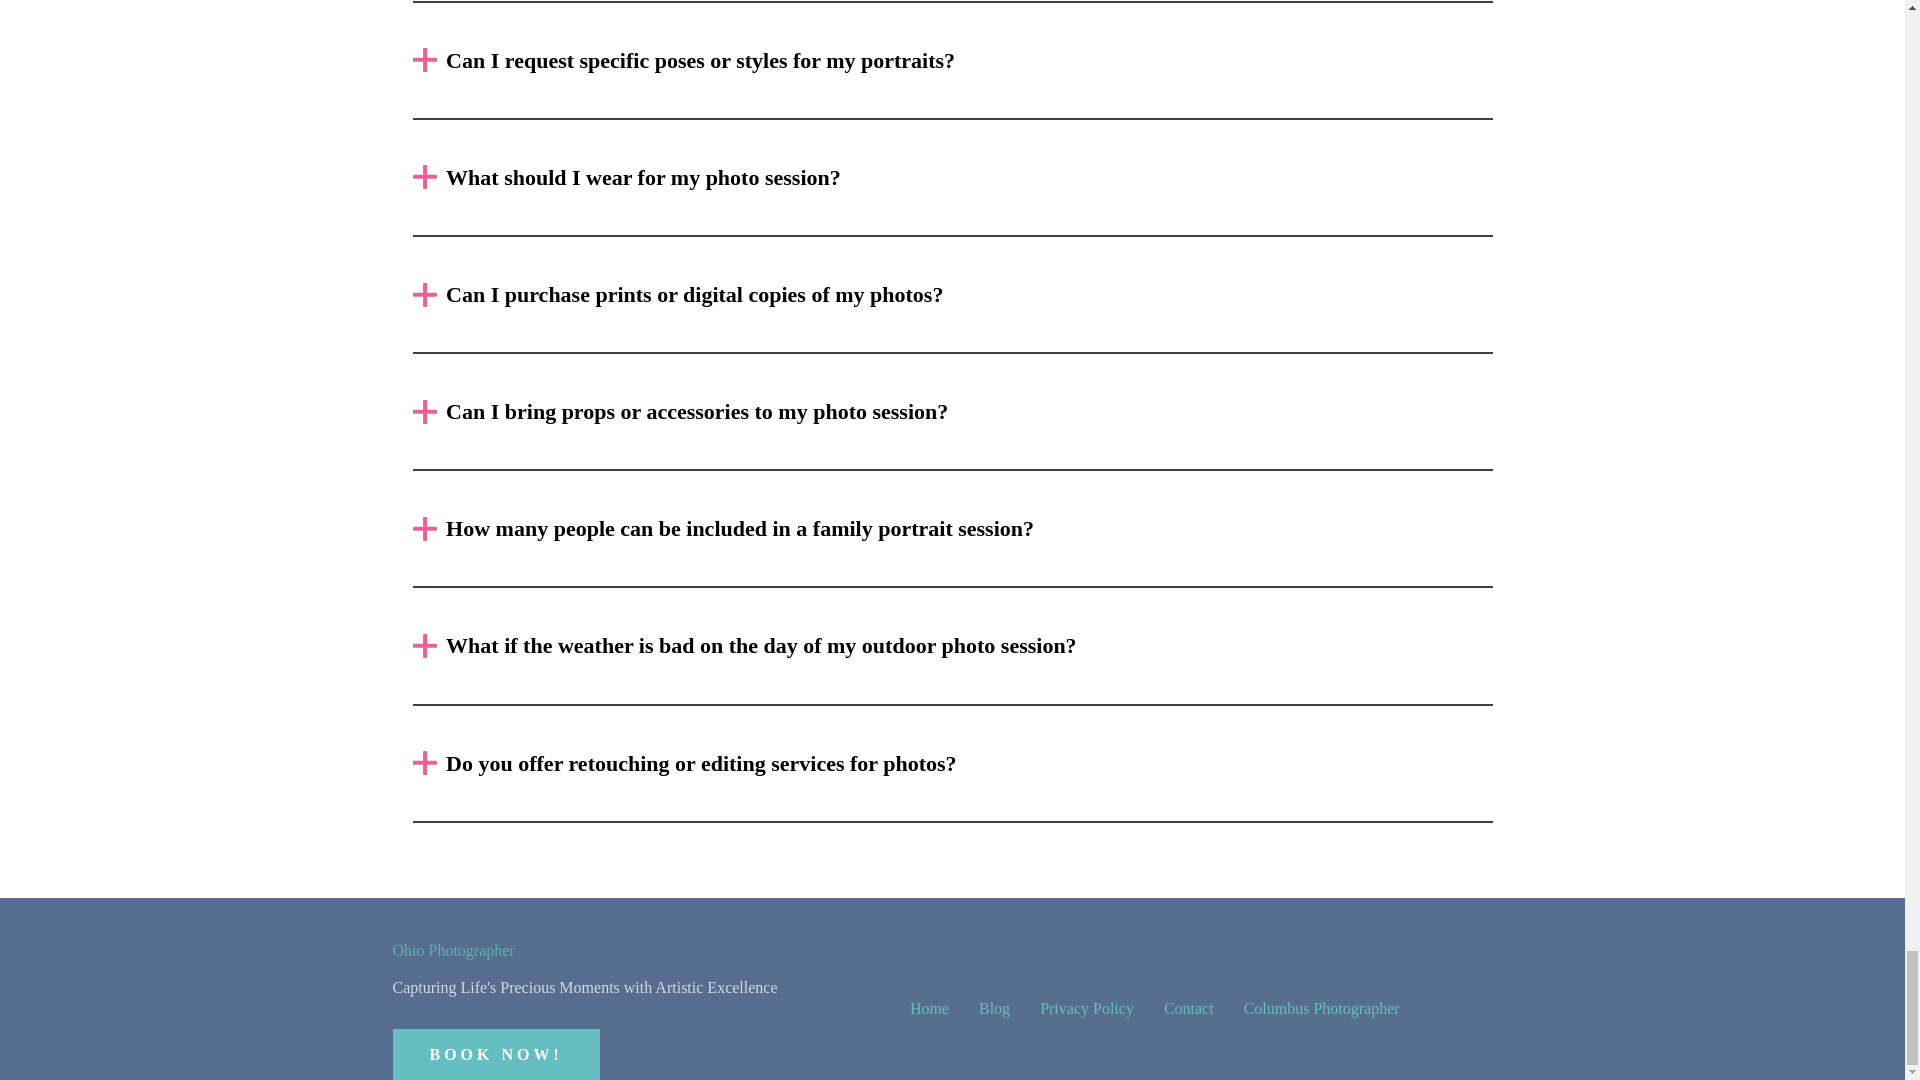 The height and width of the screenshot is (1080, 1920). Describe the element at coordinates (929, 1008) in the screenshot. I see `Home` at that location.